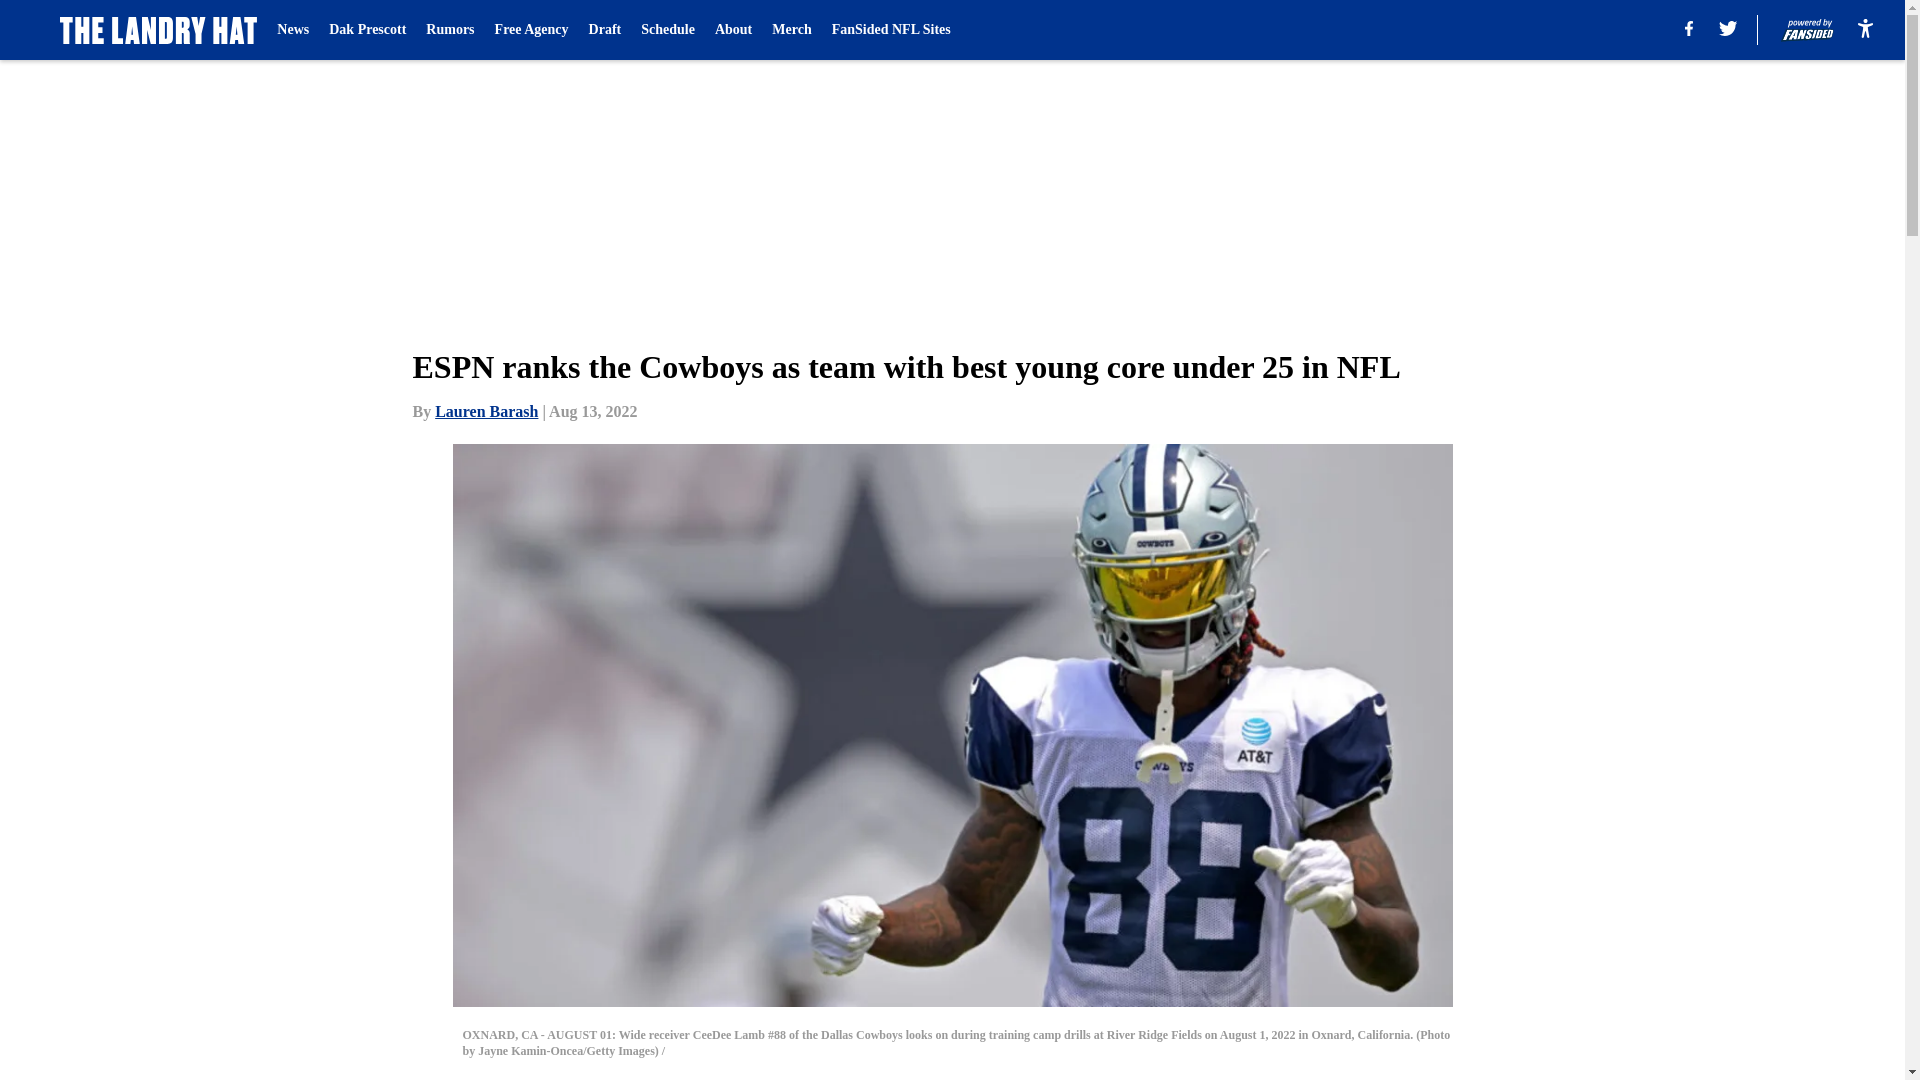 This screenshot has width=1920, height=1080. Describe the element at coordinates (606, 30) in the screenshot. I see `Draft` at that location.